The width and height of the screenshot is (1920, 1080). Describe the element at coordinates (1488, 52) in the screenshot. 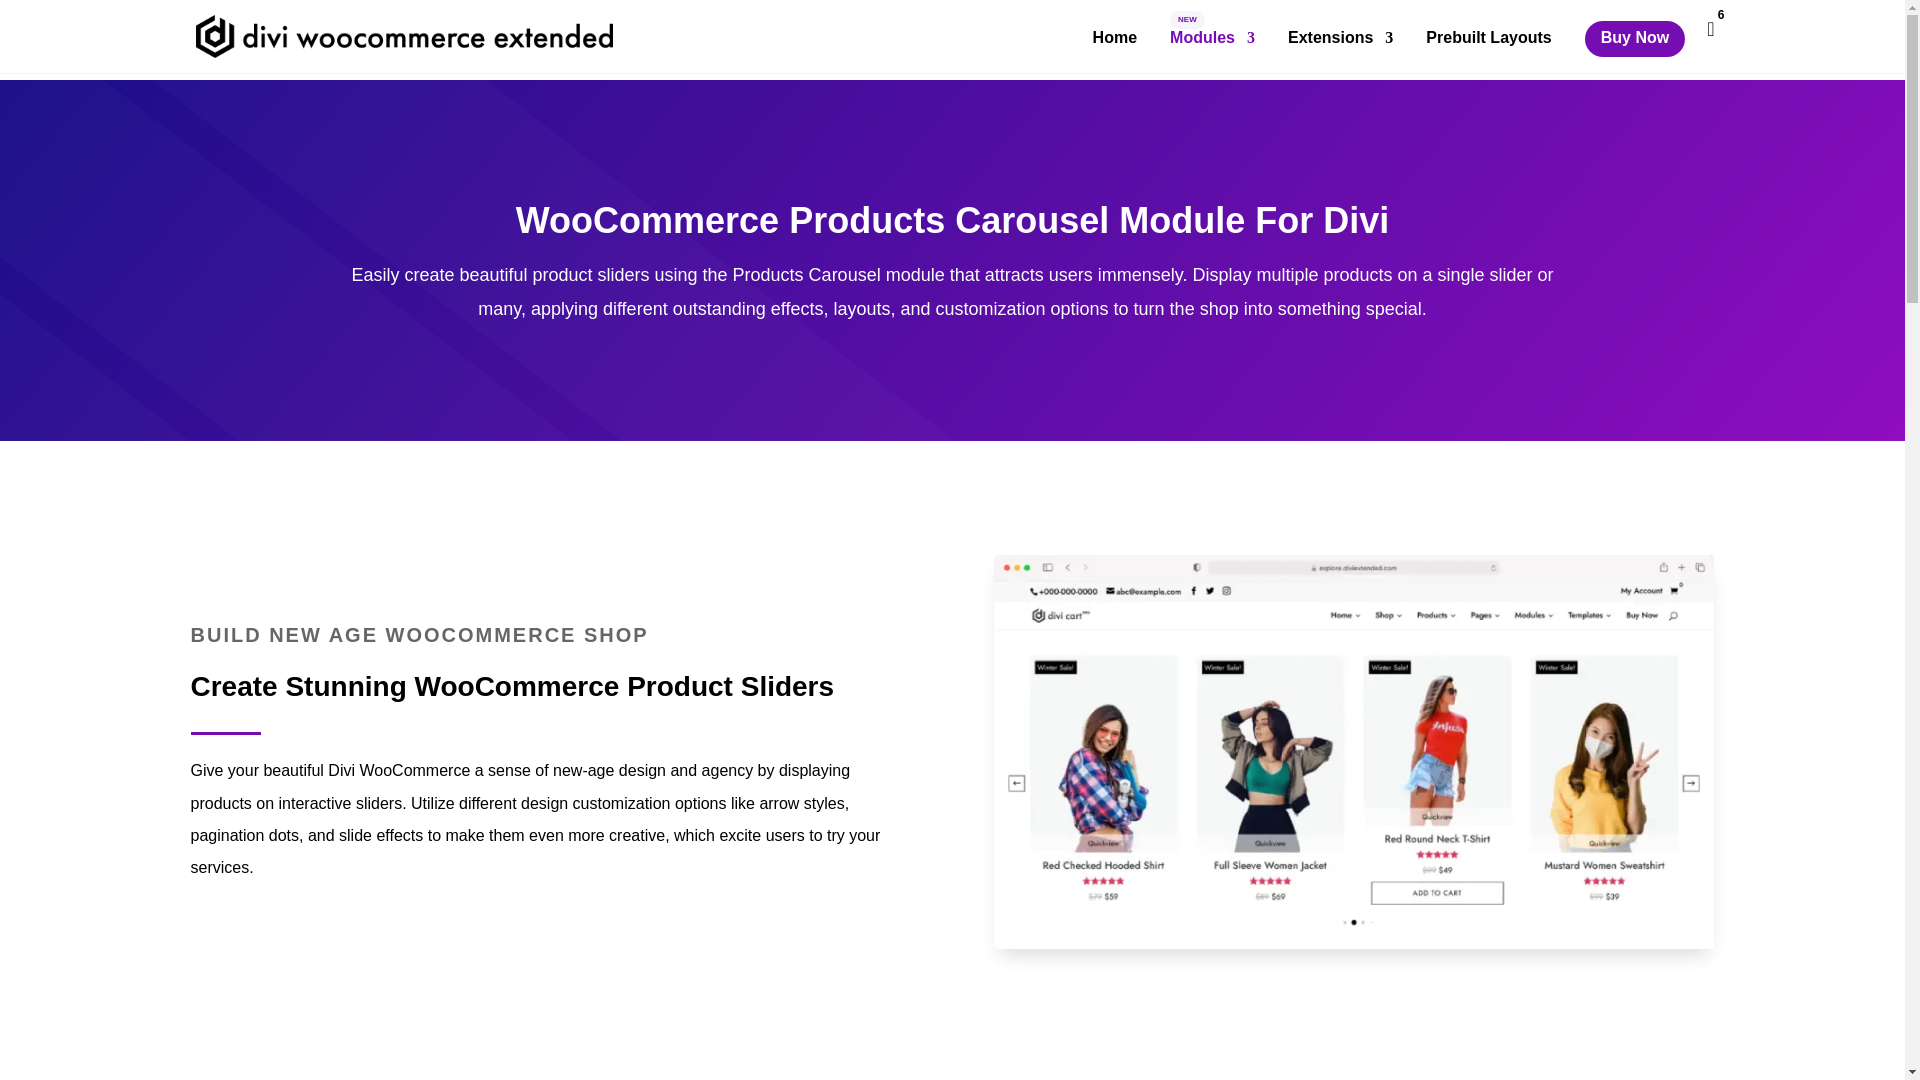

I see `Prebuilt Layouts` at that location.